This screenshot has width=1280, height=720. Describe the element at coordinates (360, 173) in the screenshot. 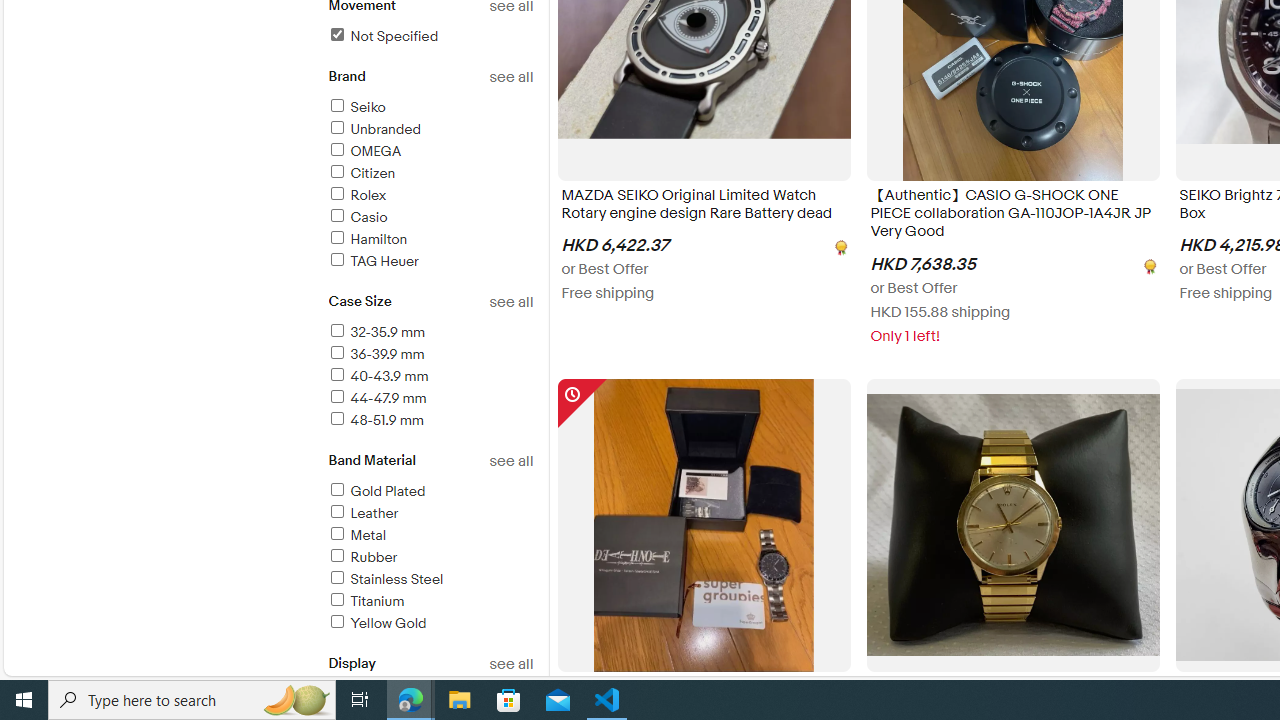

I see `Citizen` at that location.